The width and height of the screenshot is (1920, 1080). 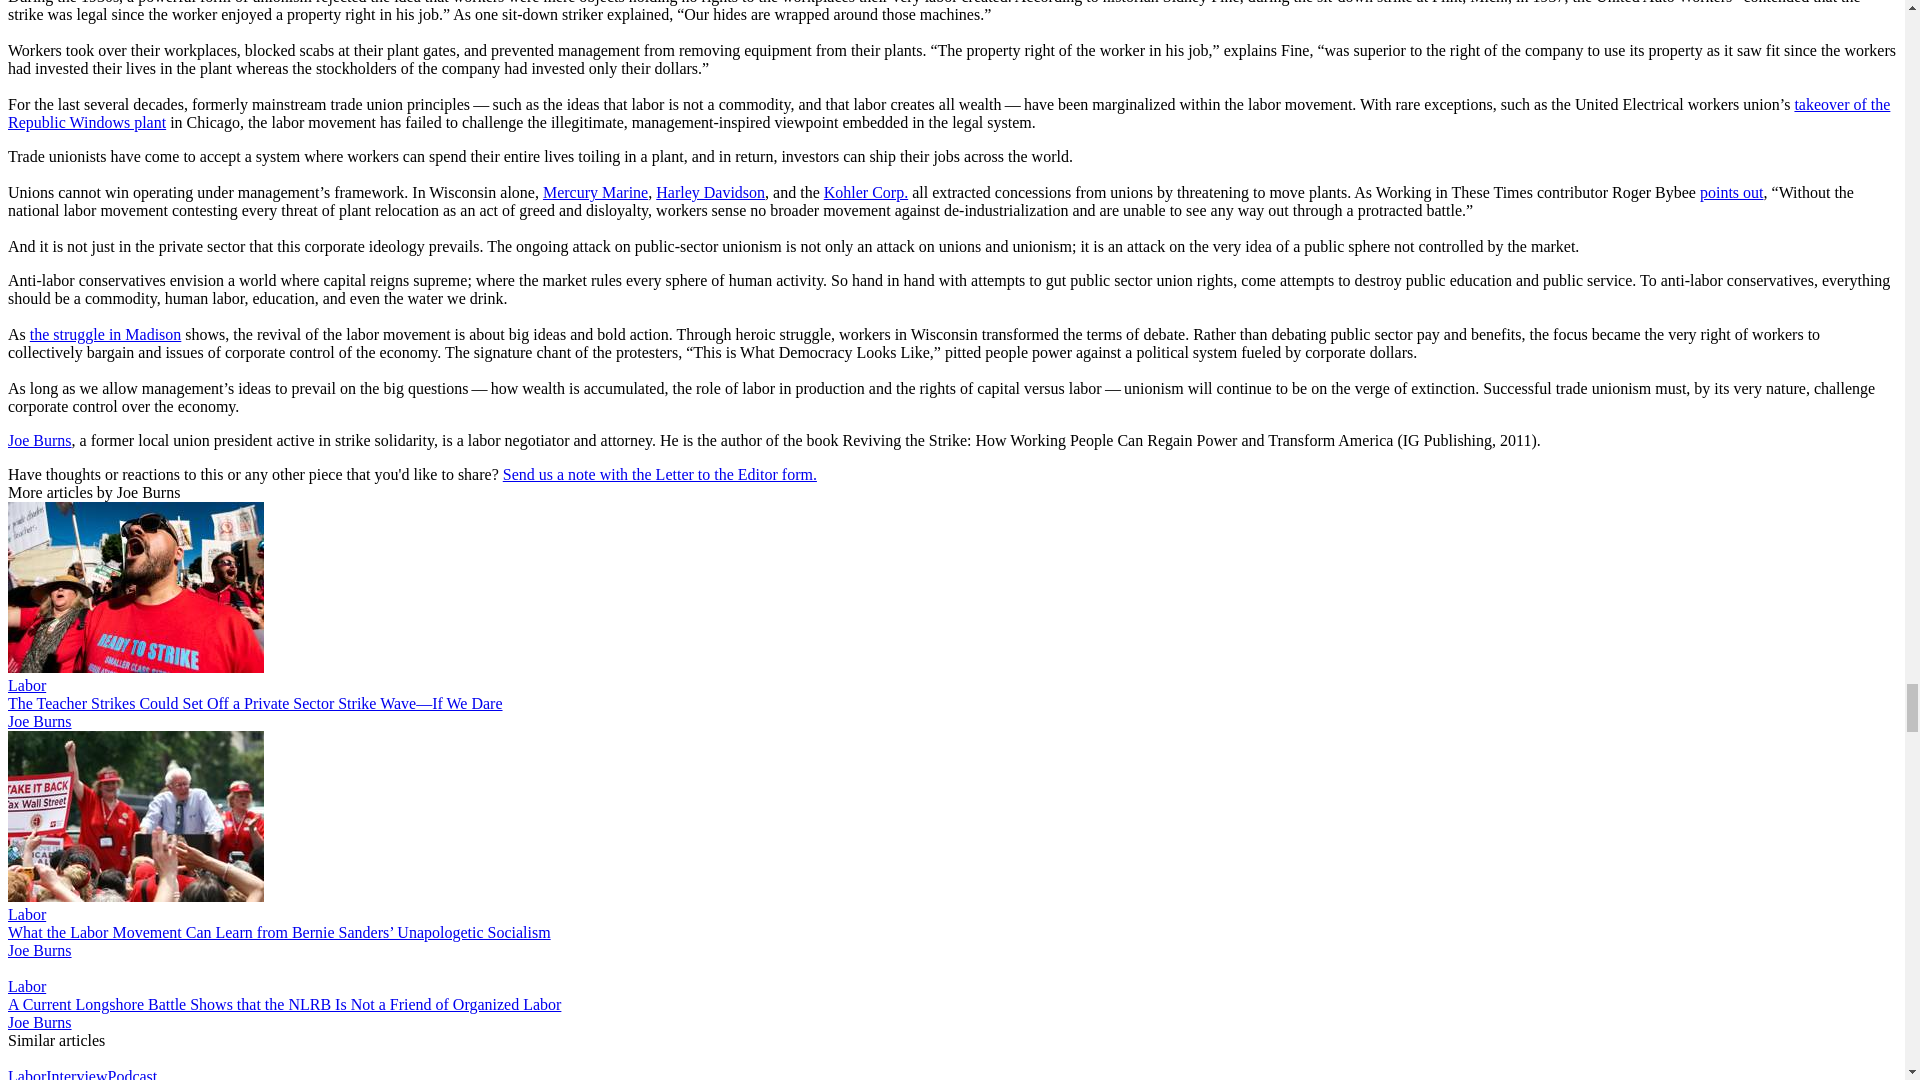 I want to click on Mercury Marine, so click(x=596, y=192).